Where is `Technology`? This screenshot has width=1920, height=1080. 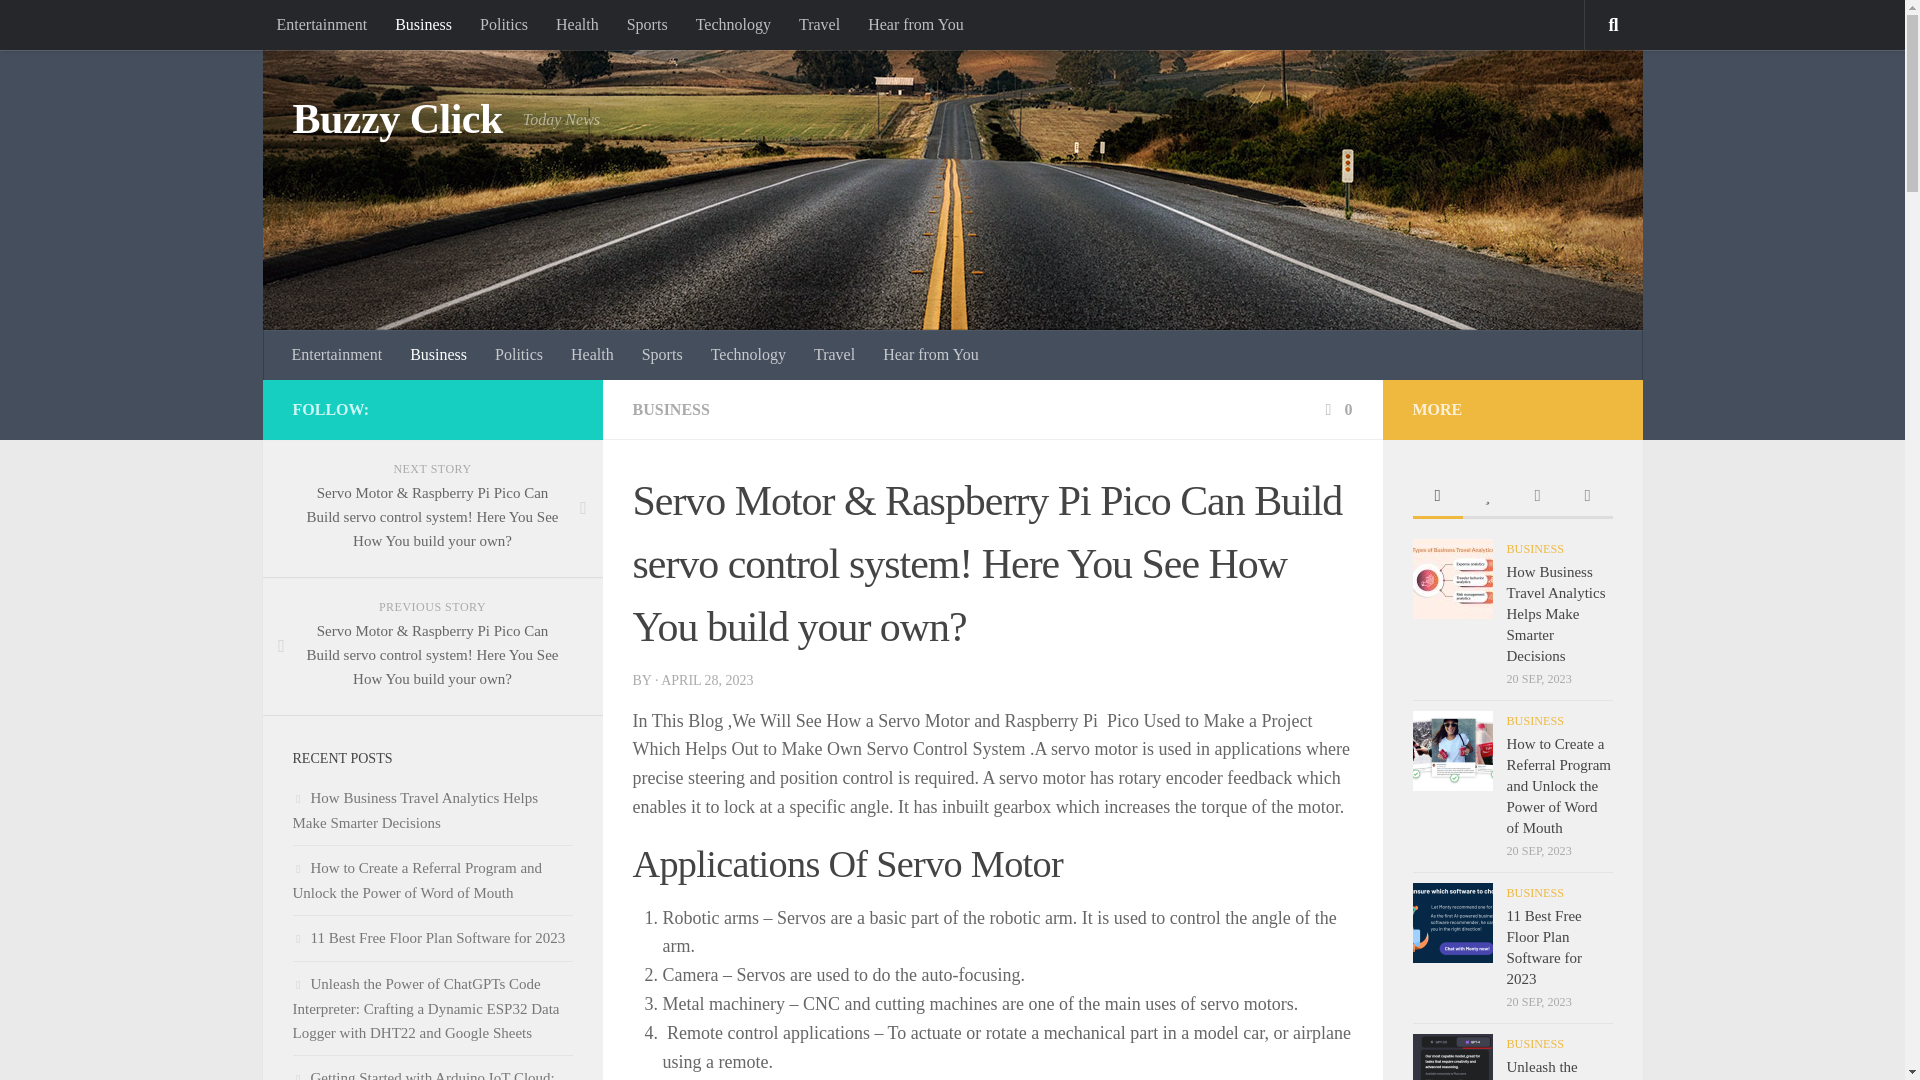 Technology is located at coordinates (733, 24).